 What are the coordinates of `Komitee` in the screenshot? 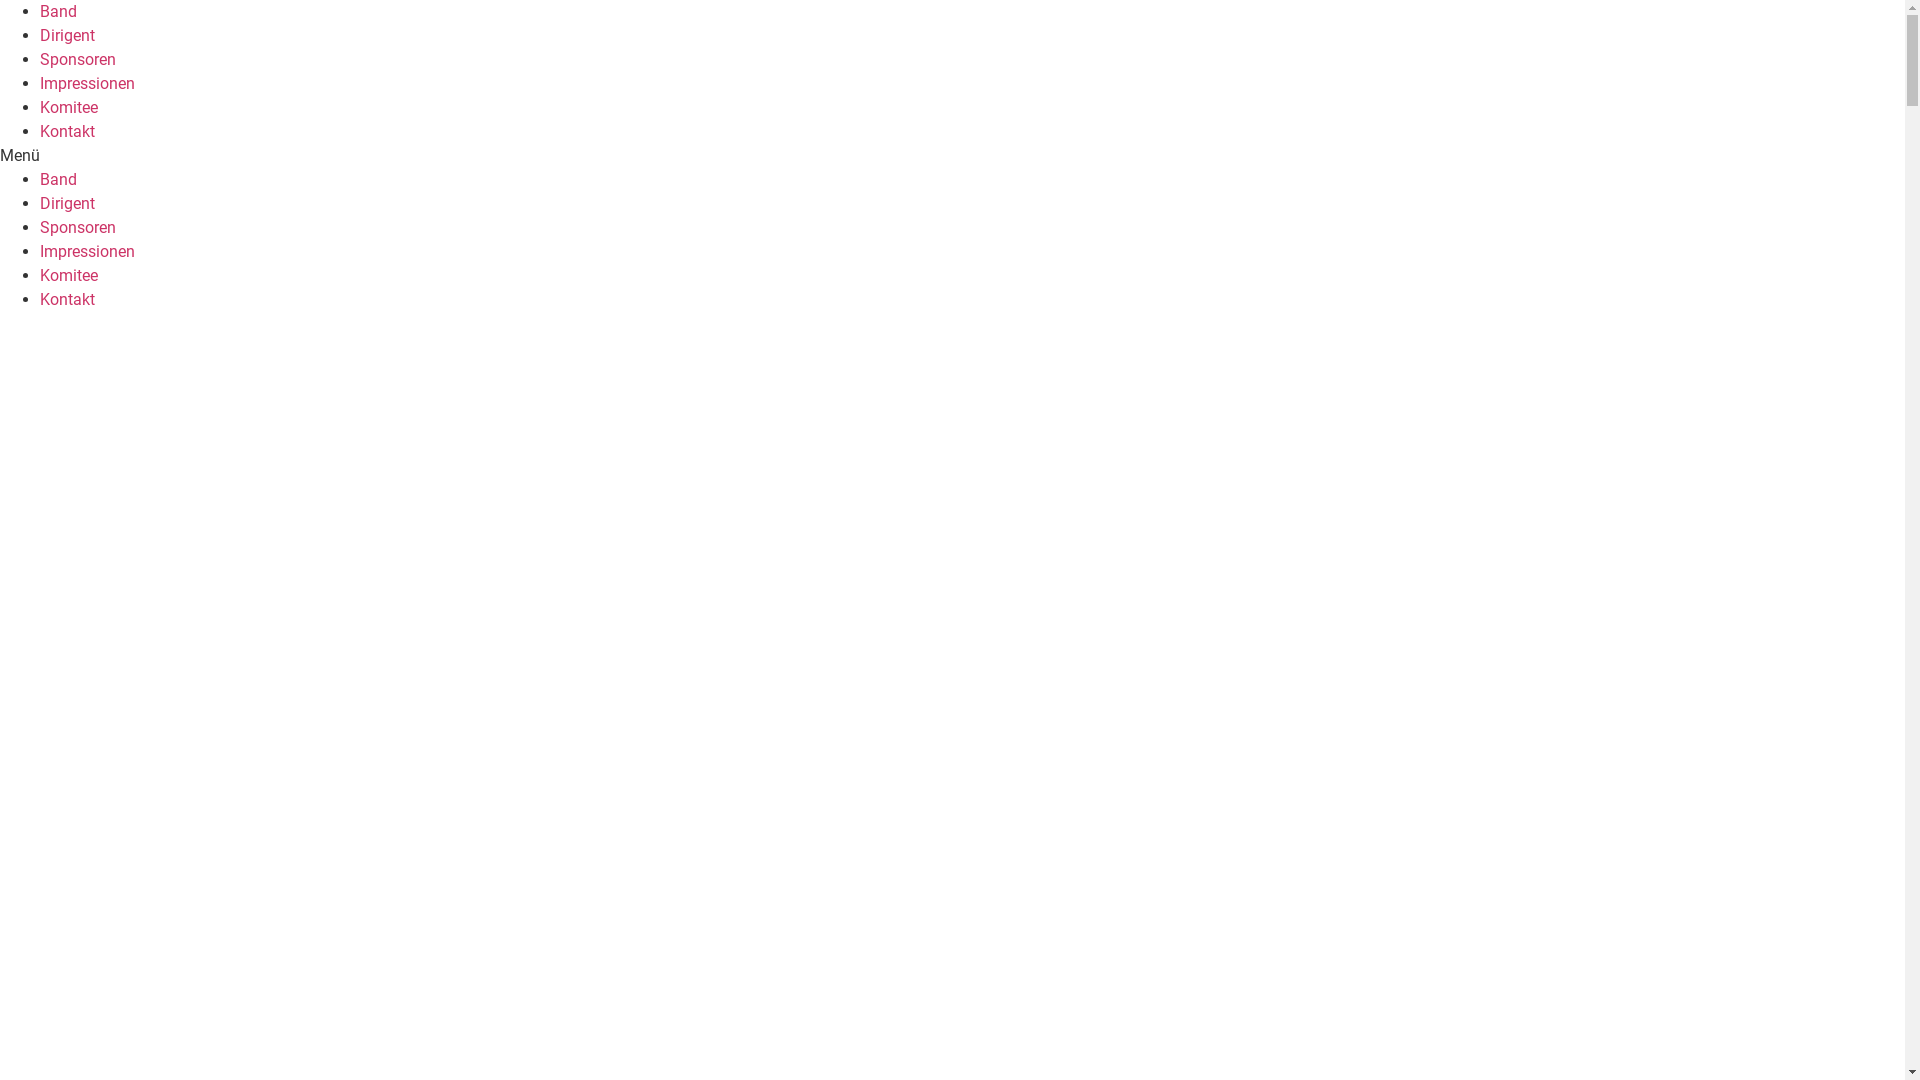 It's located at (69, 276).